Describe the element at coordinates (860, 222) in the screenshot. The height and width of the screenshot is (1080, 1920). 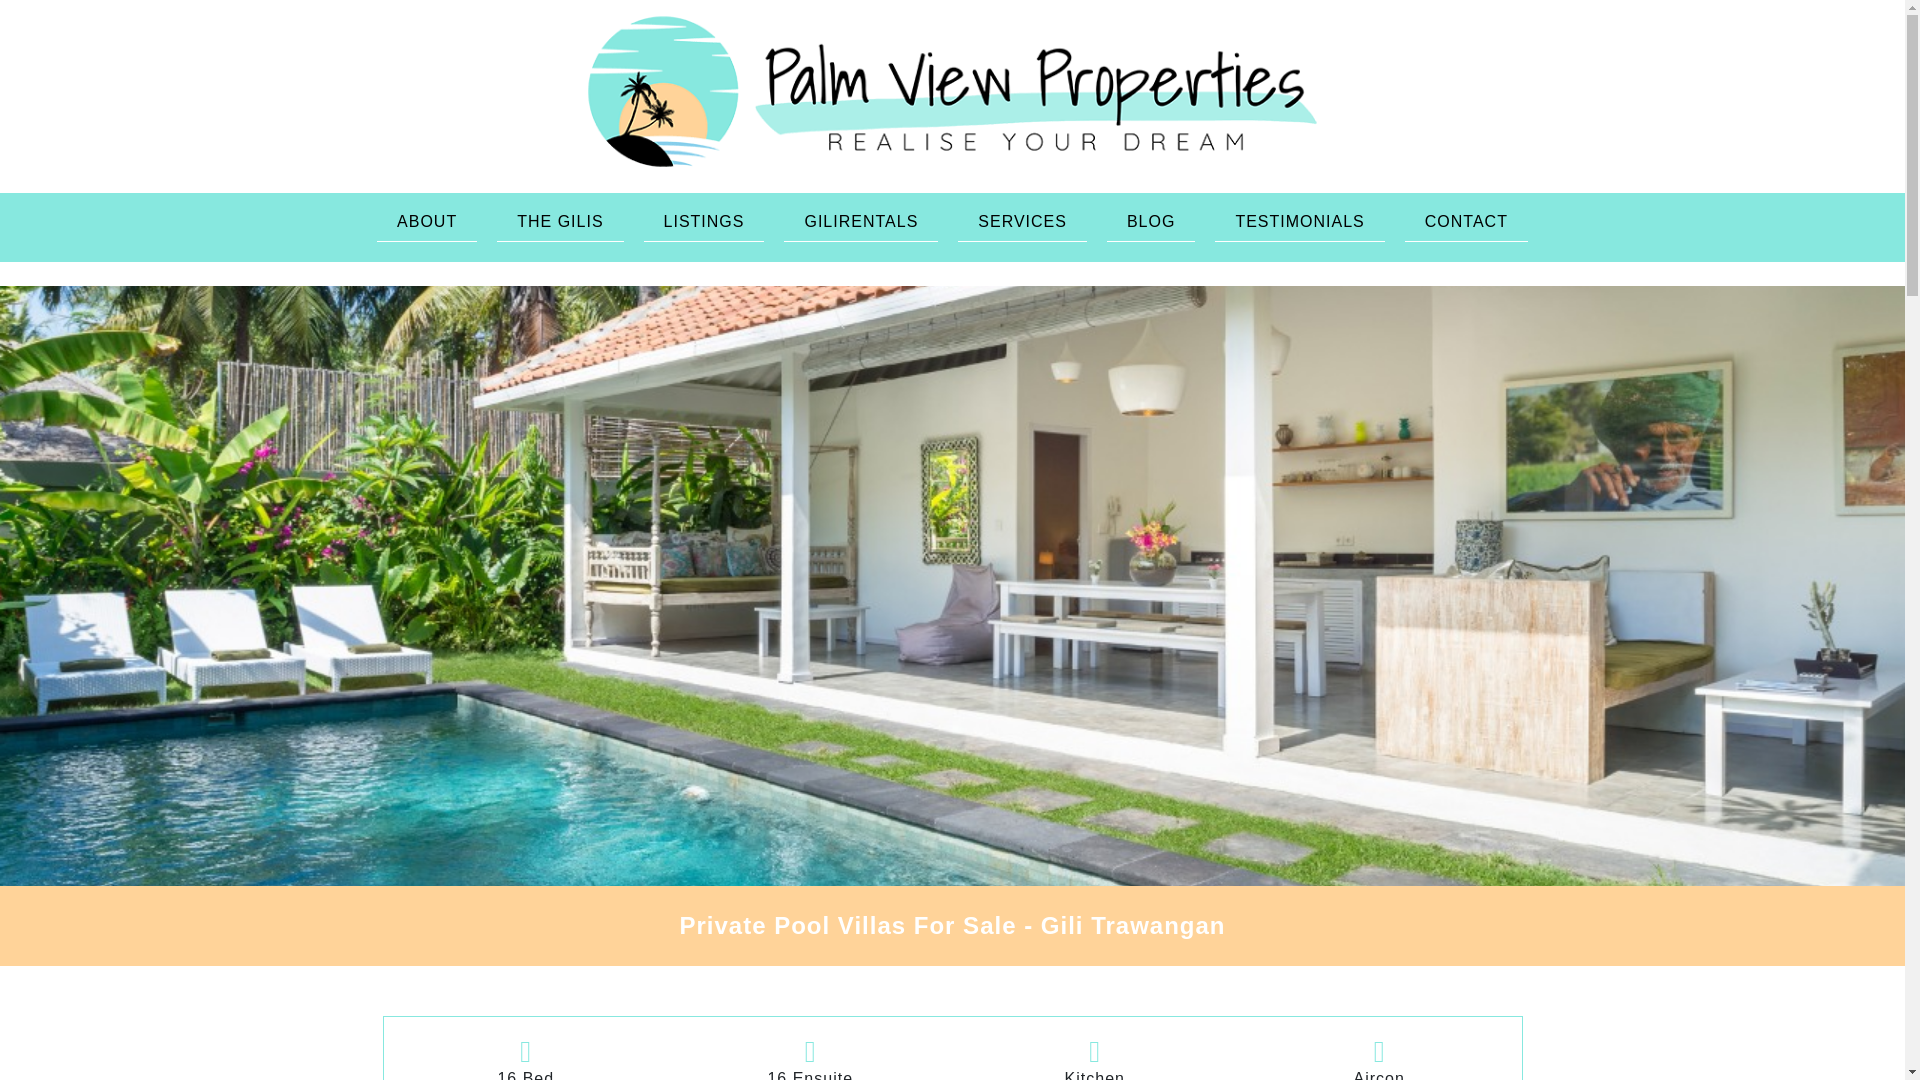
I see `GILIRENTALS` at that location.